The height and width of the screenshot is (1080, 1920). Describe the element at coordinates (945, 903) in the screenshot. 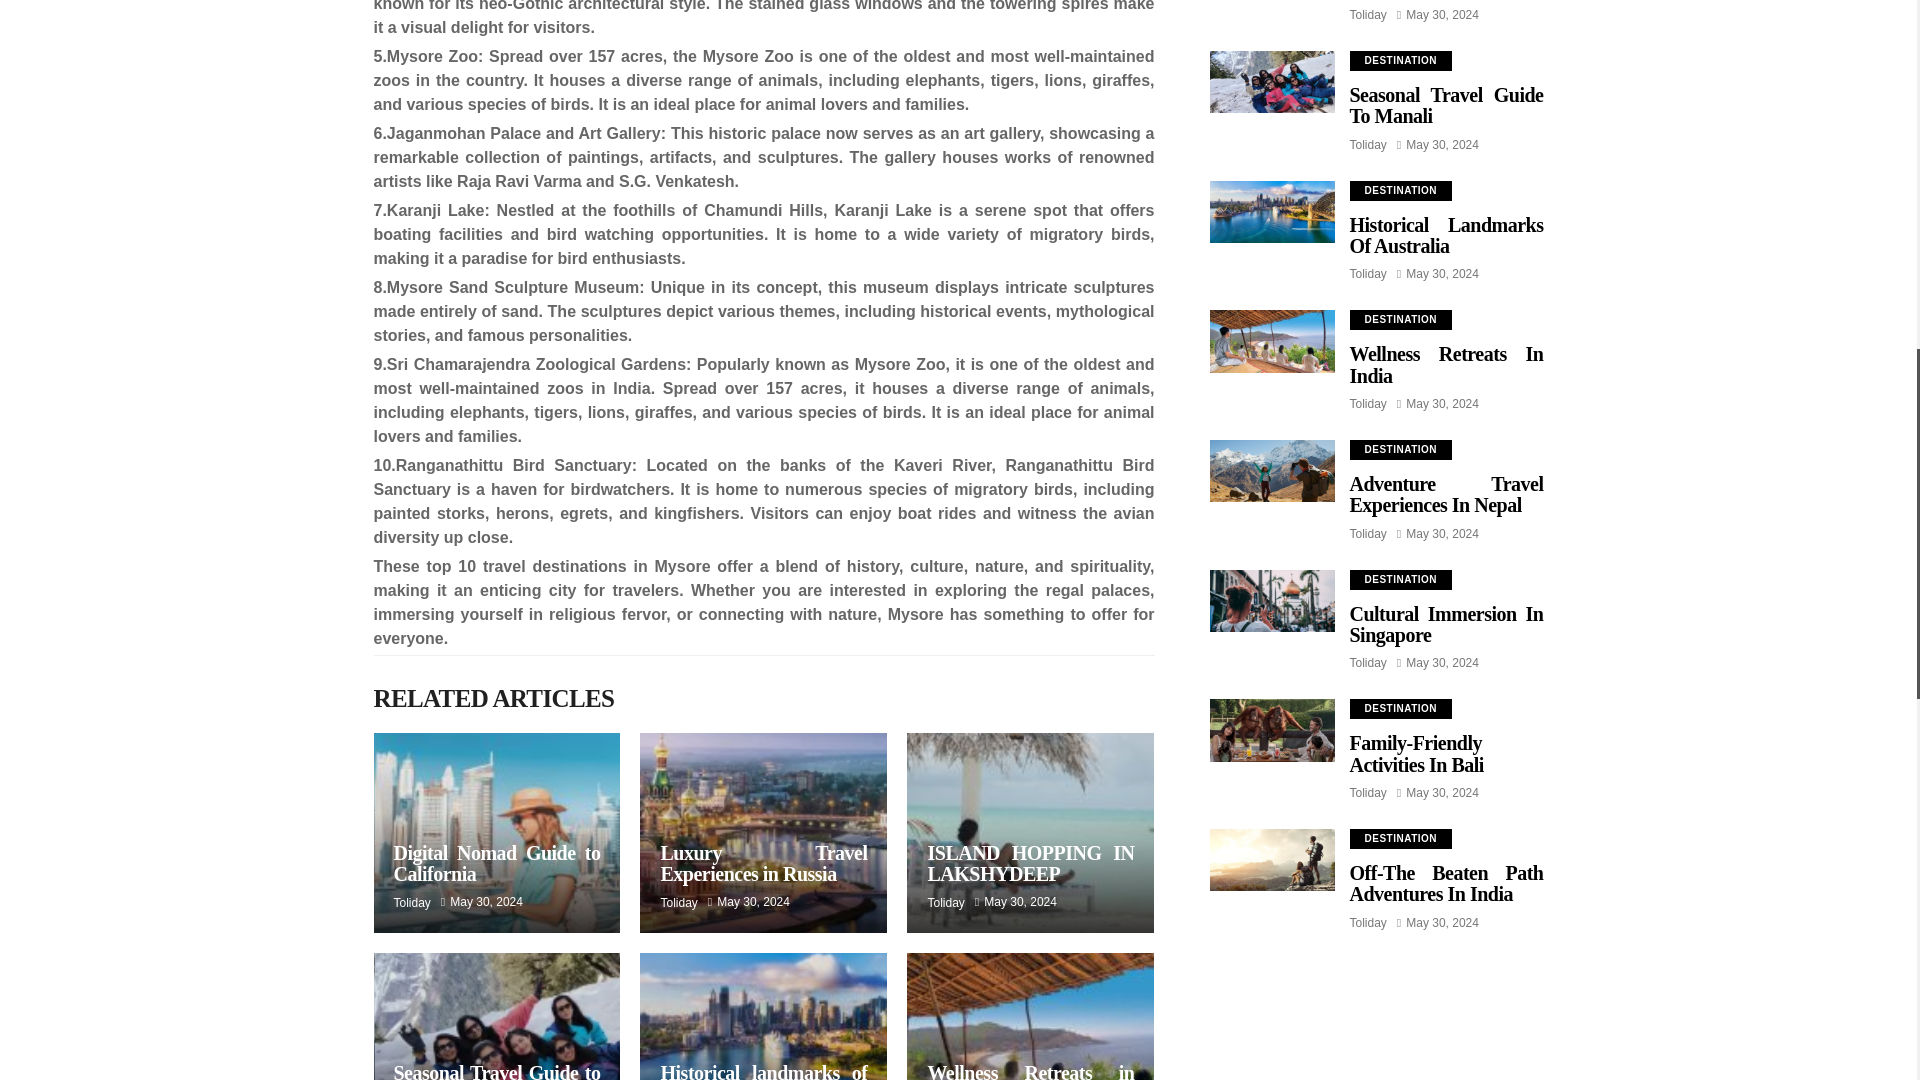

I see `Toliday` at that location.